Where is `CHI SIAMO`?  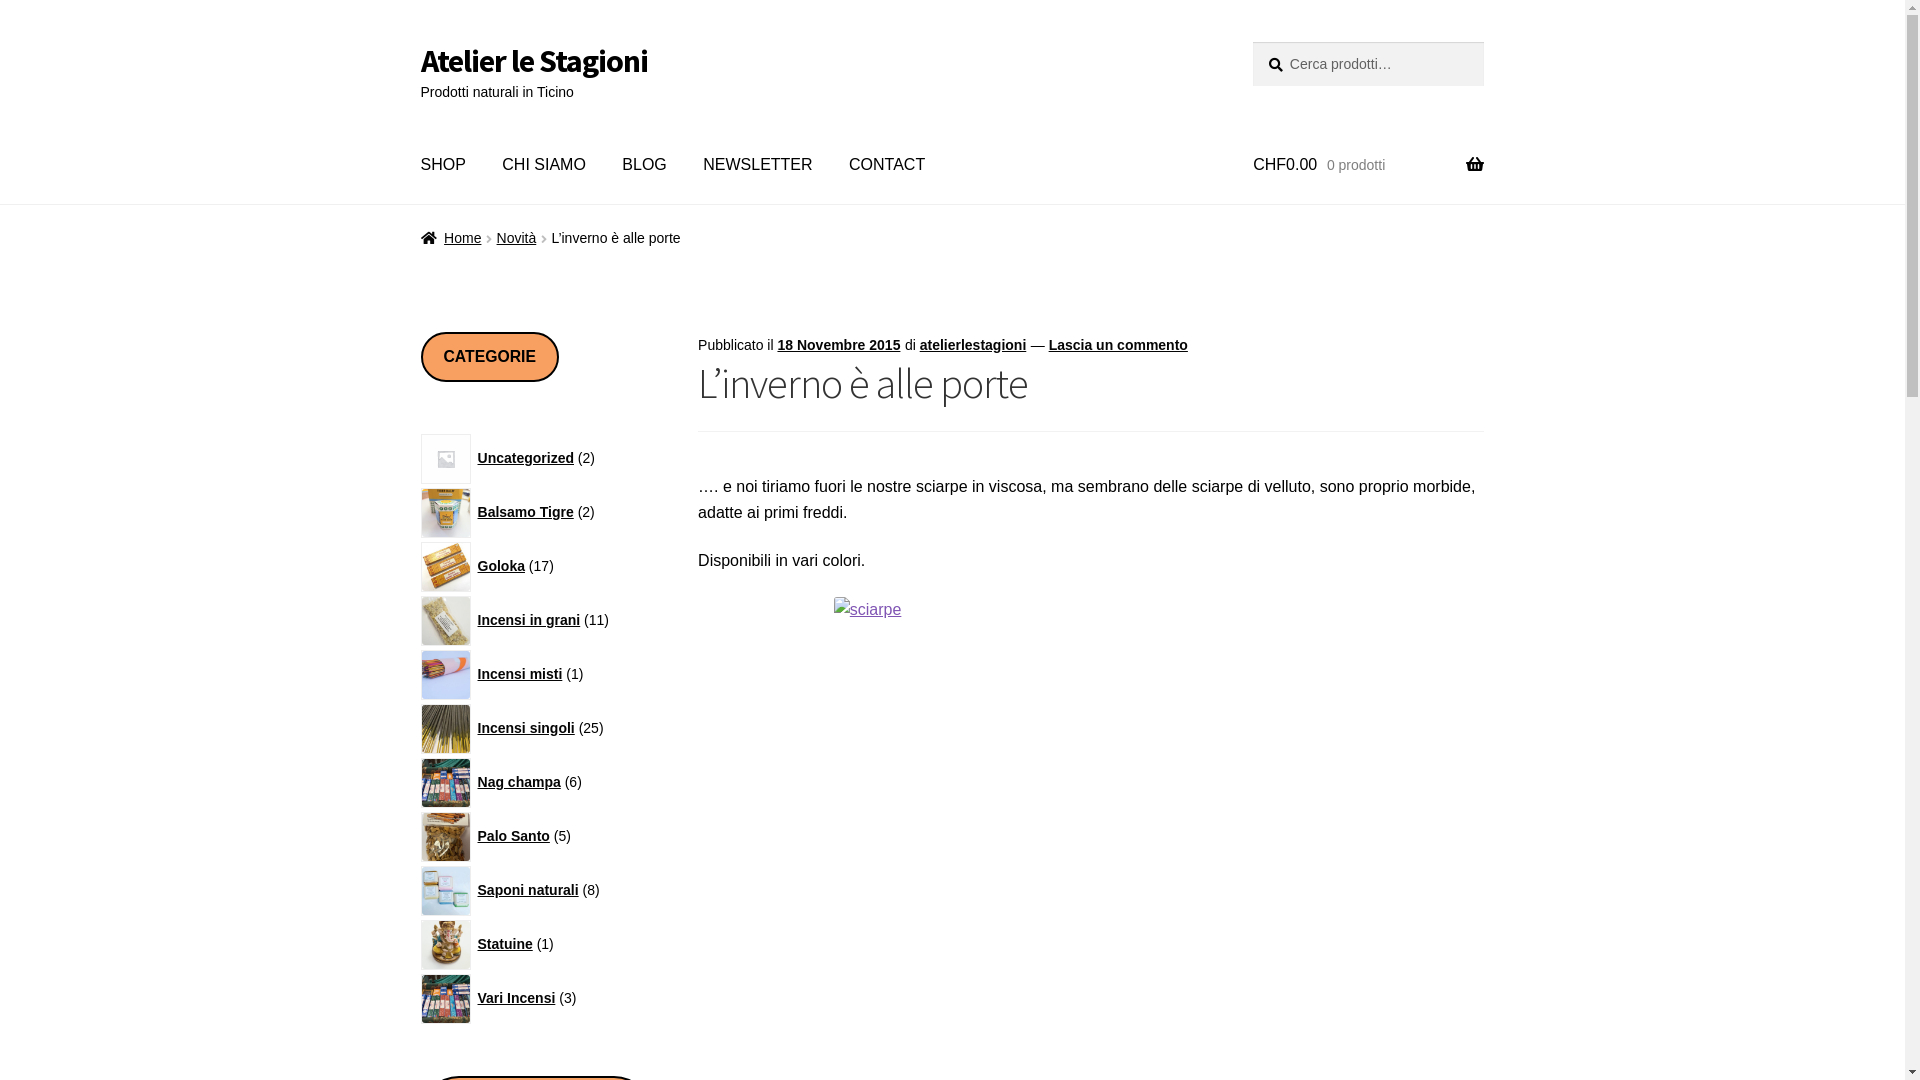 CHI SIAMO is located at coordinates (544, 165).